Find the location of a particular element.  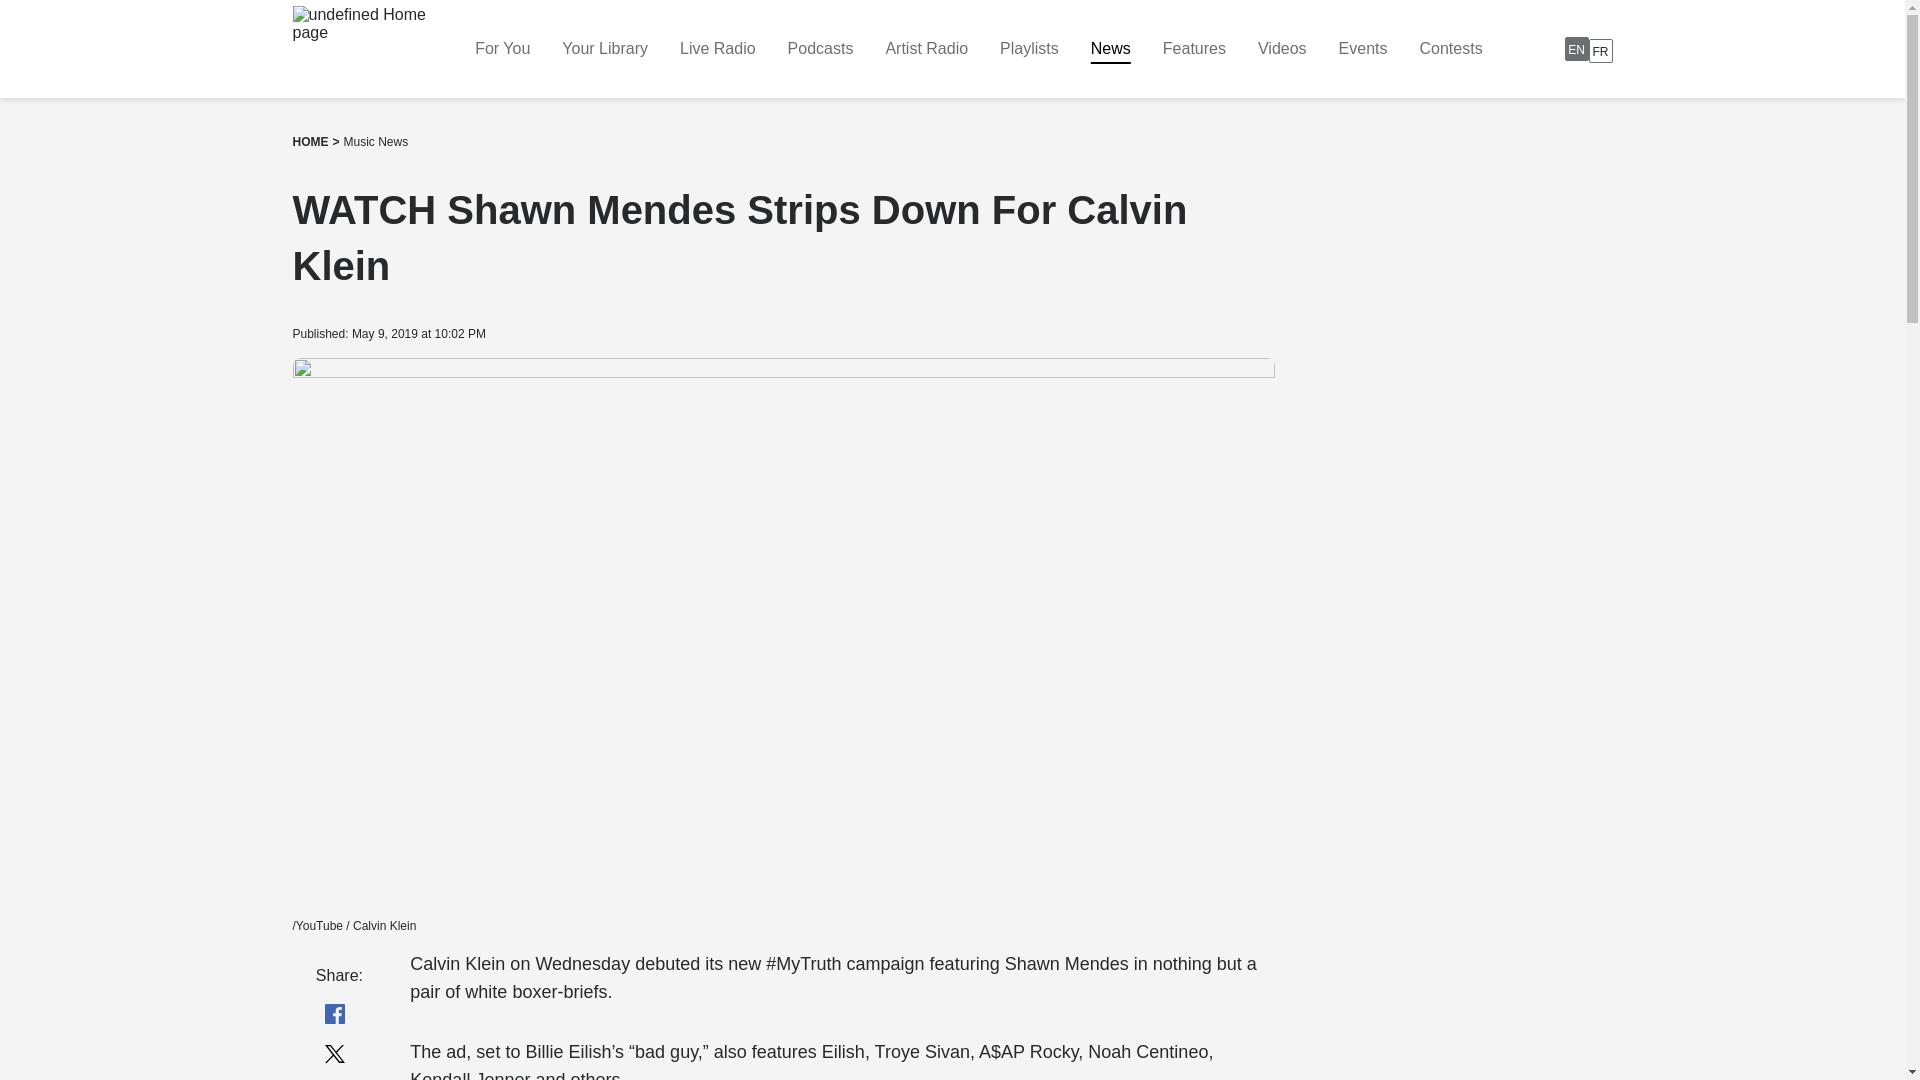

Artist Radio is located at coordinates (376, 142).